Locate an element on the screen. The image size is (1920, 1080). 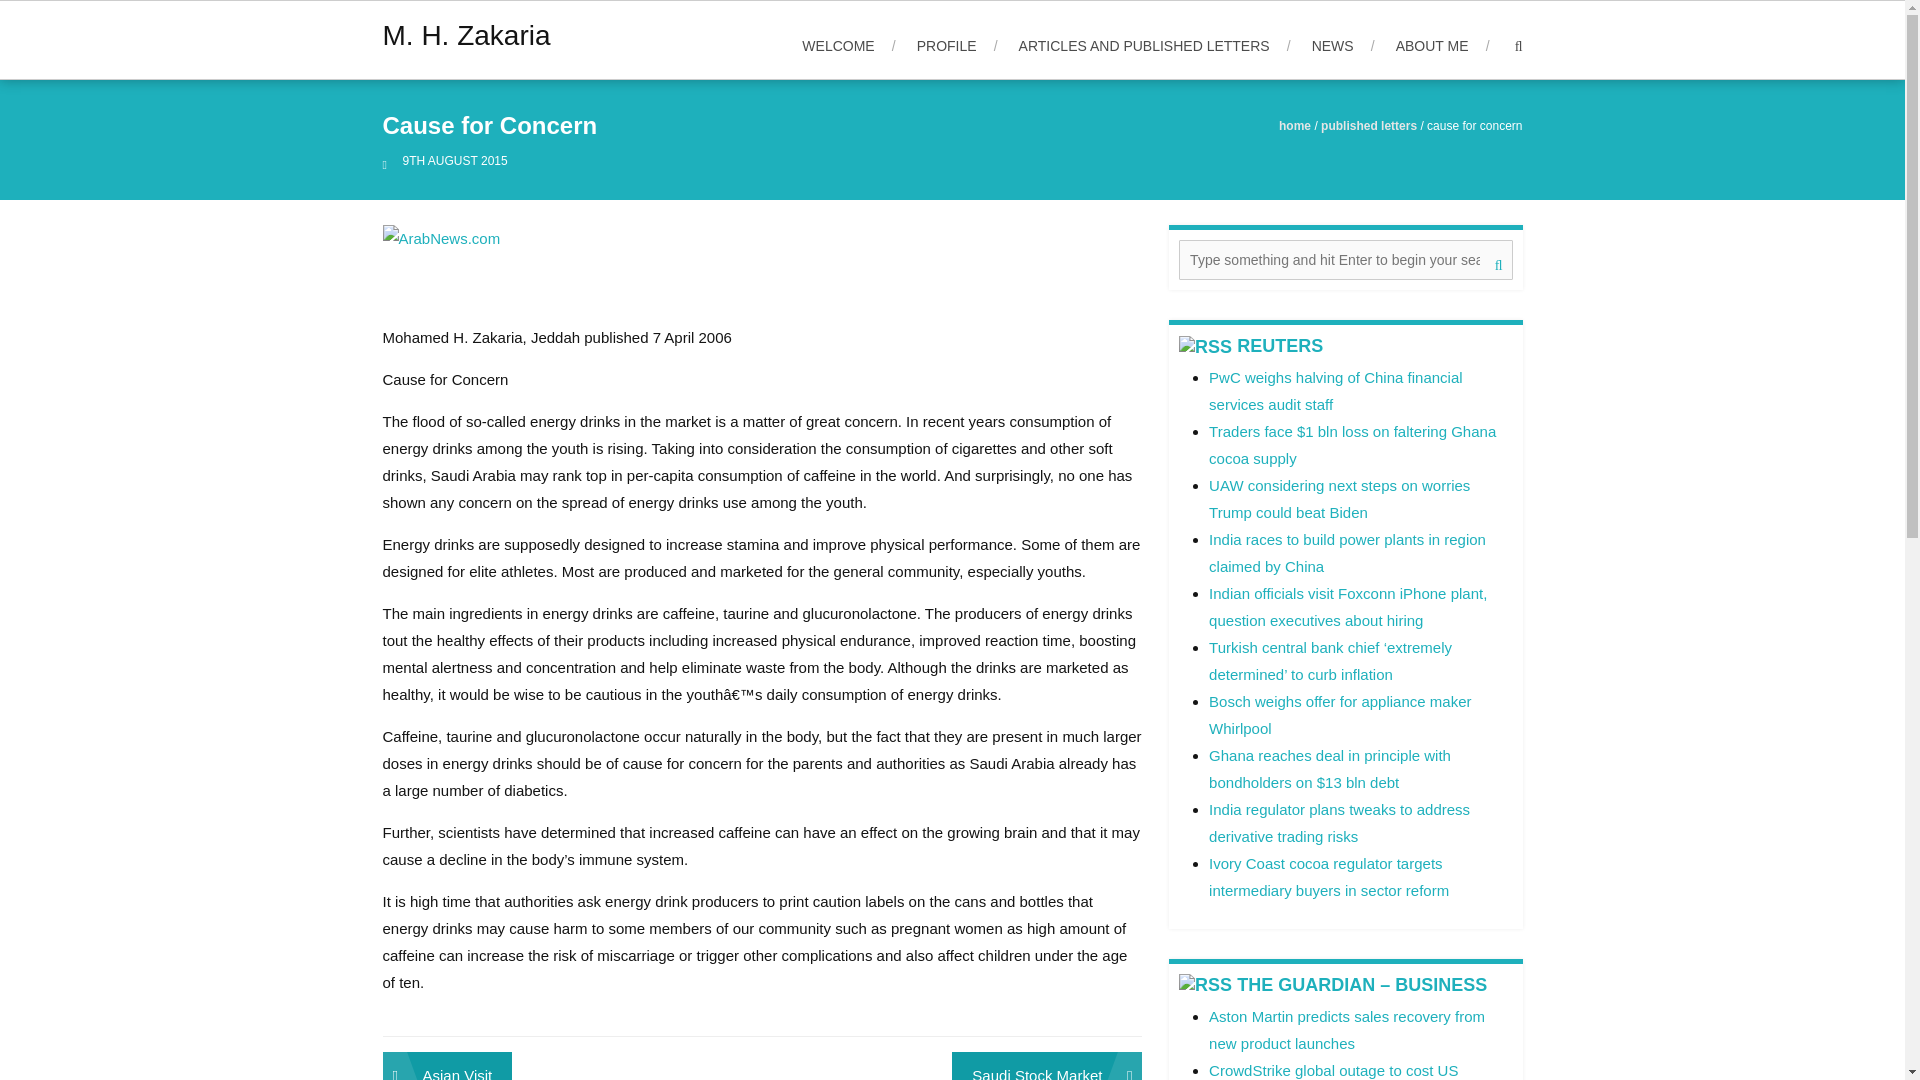
9TH AUGUST 2015 is located at coordinates (454, 161).